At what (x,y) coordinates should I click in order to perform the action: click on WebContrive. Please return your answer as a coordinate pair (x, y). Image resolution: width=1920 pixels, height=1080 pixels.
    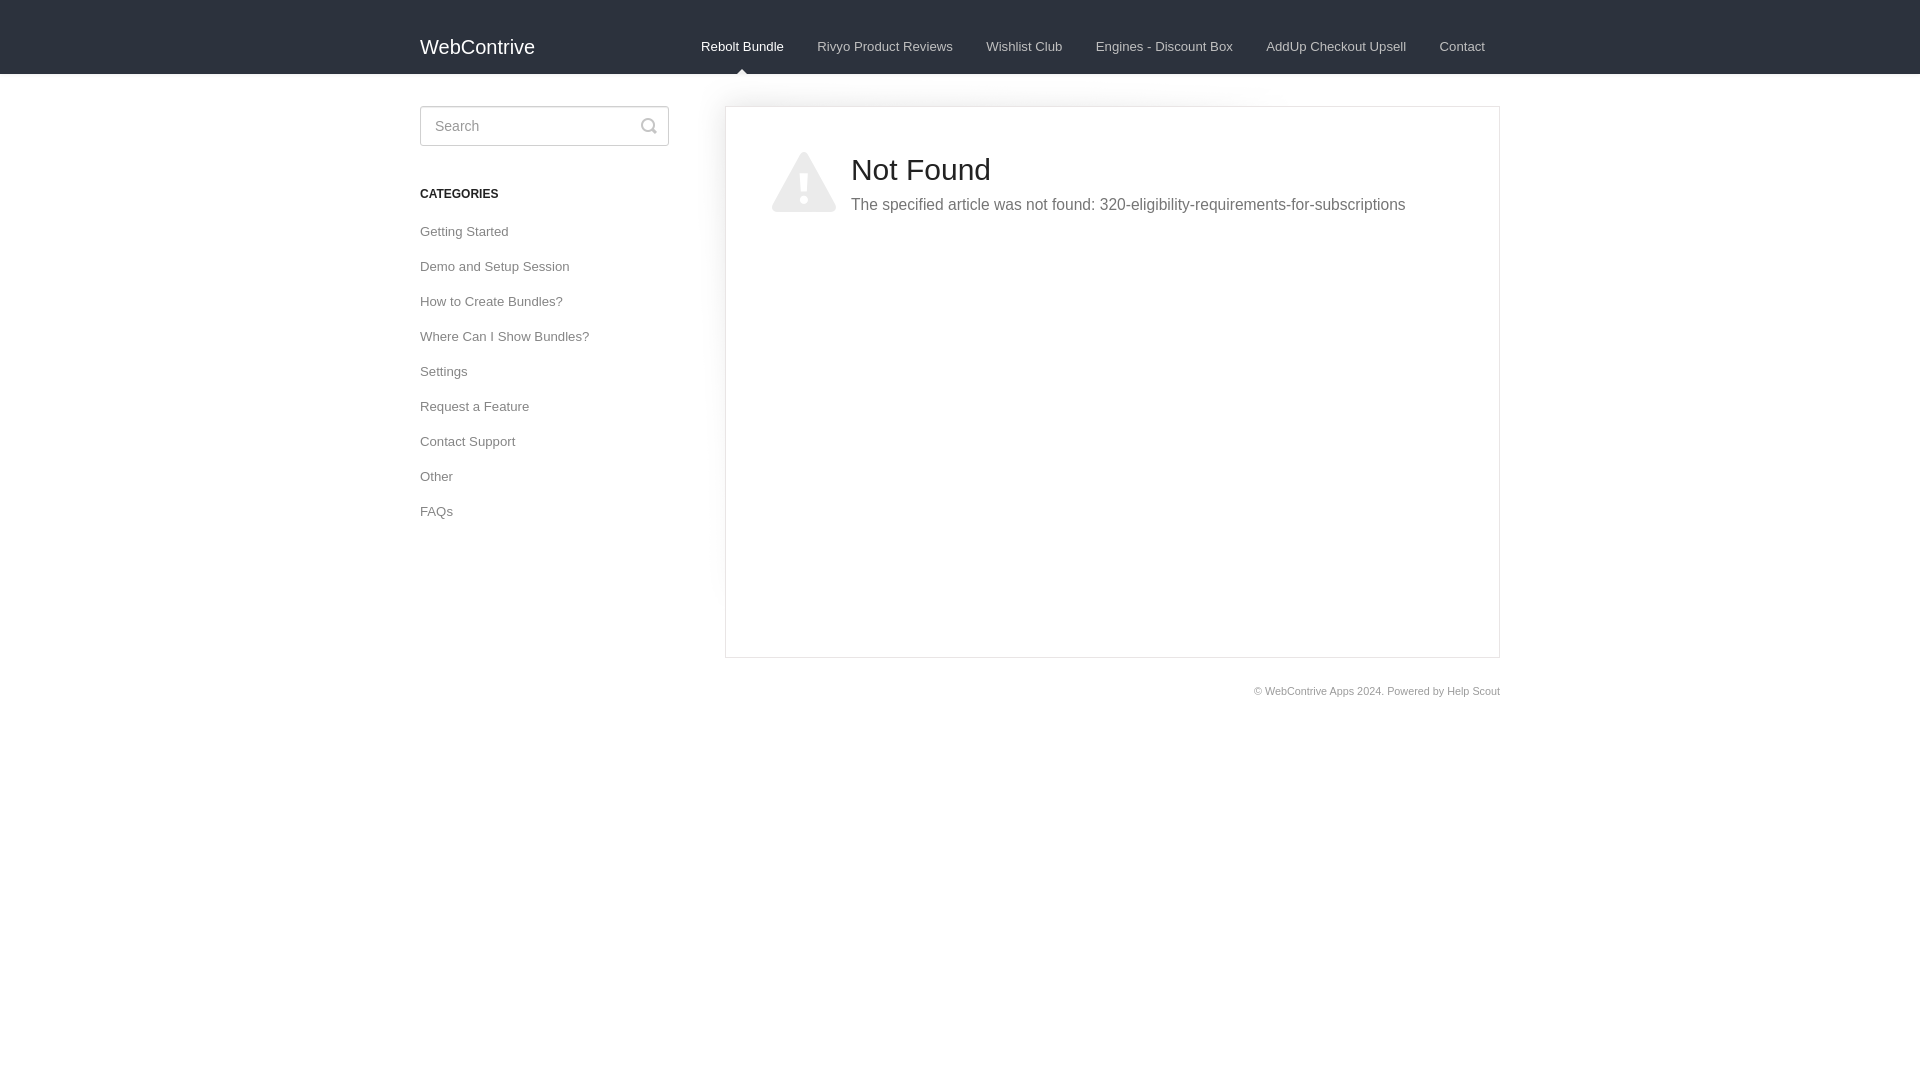
    Looking at the image, I should click on (487, 37).